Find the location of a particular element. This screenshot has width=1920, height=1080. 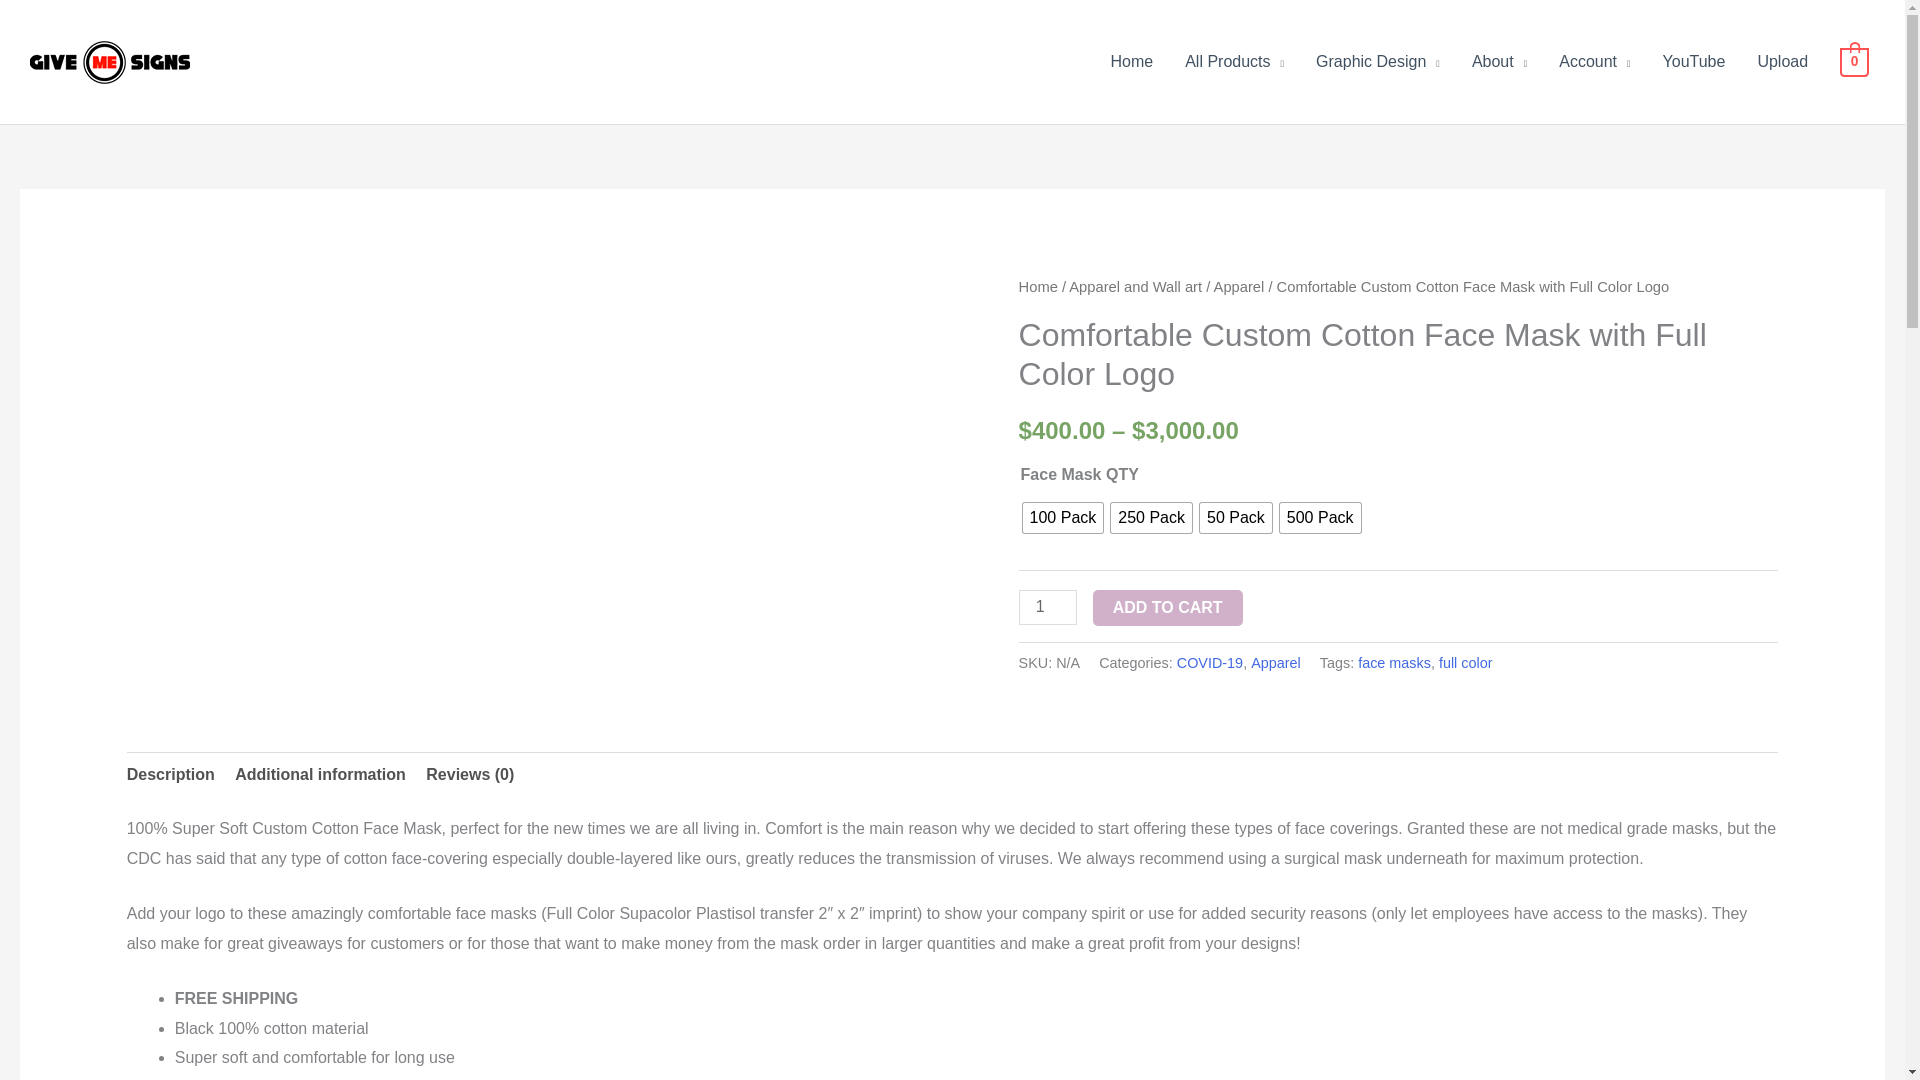

100 Pack is located at coordinates (1064, 518).